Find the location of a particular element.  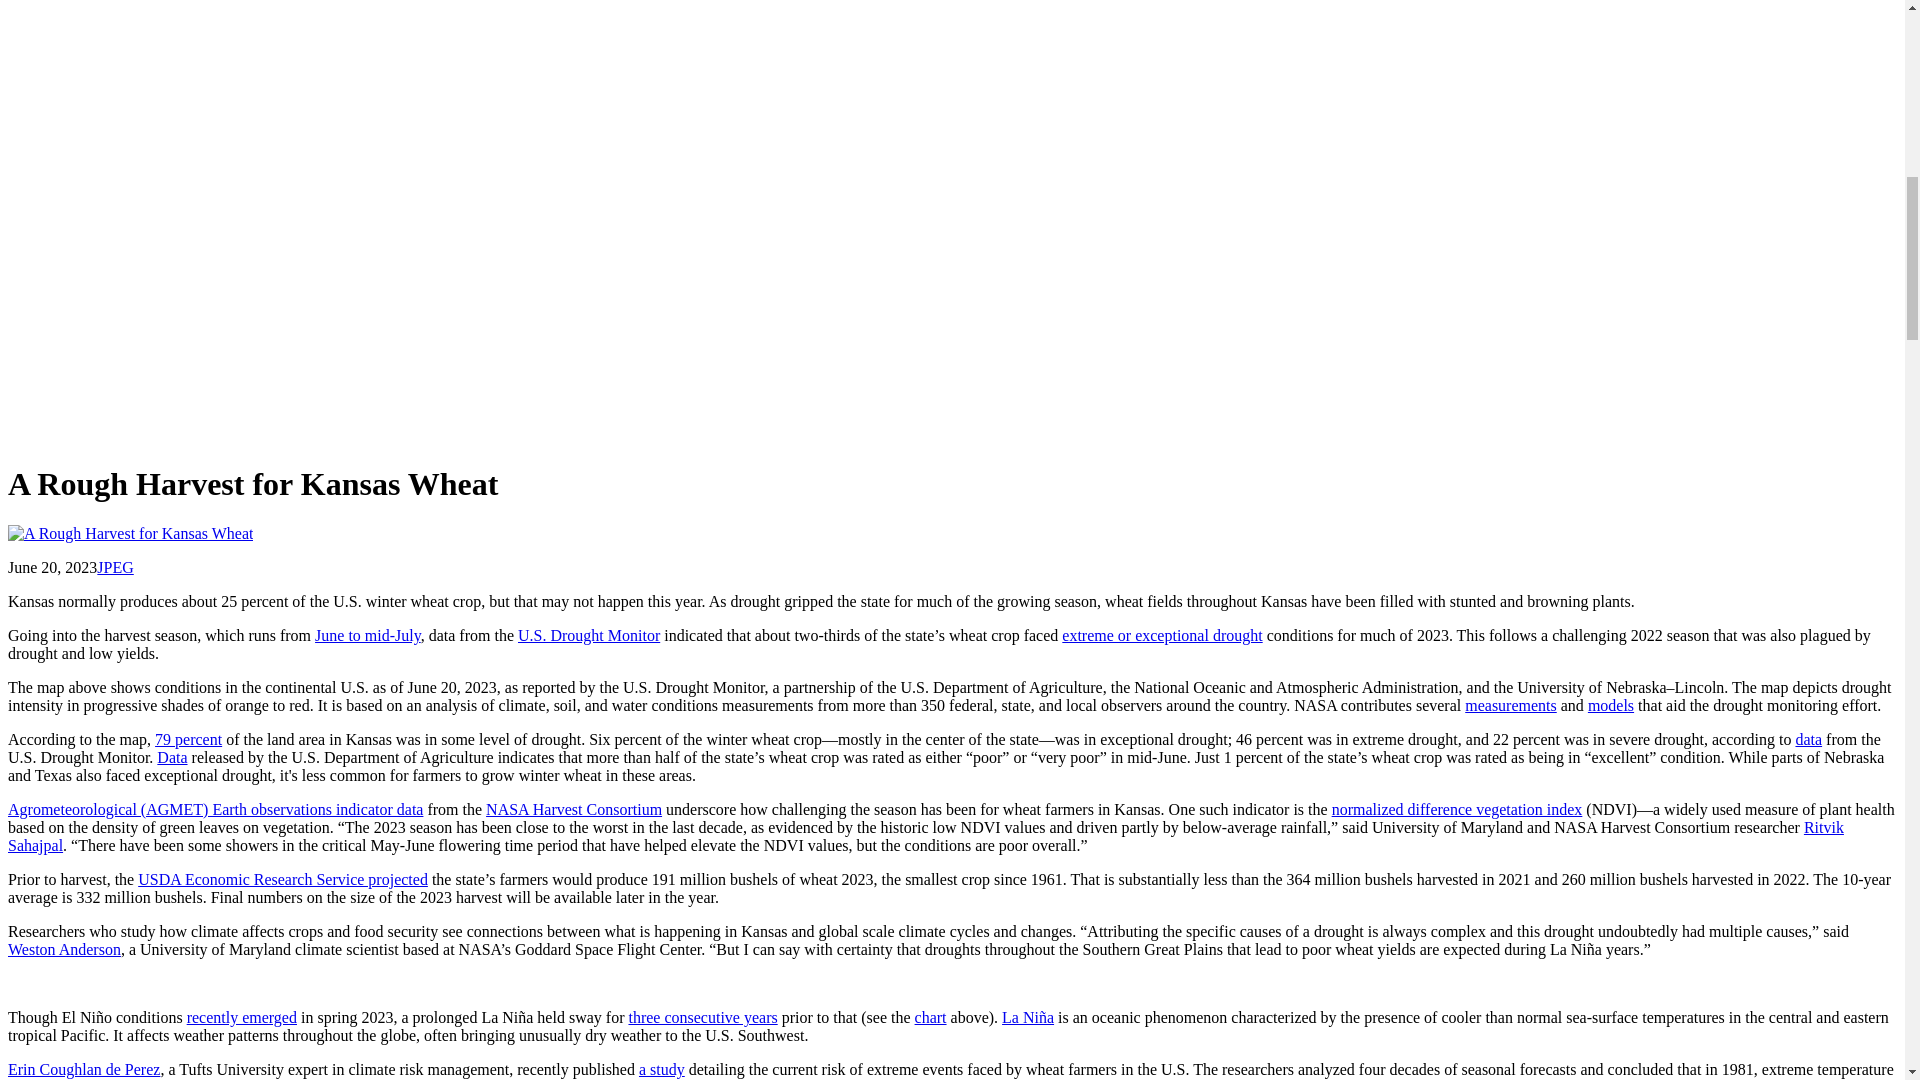

Share is located at coordinates (214, 434).